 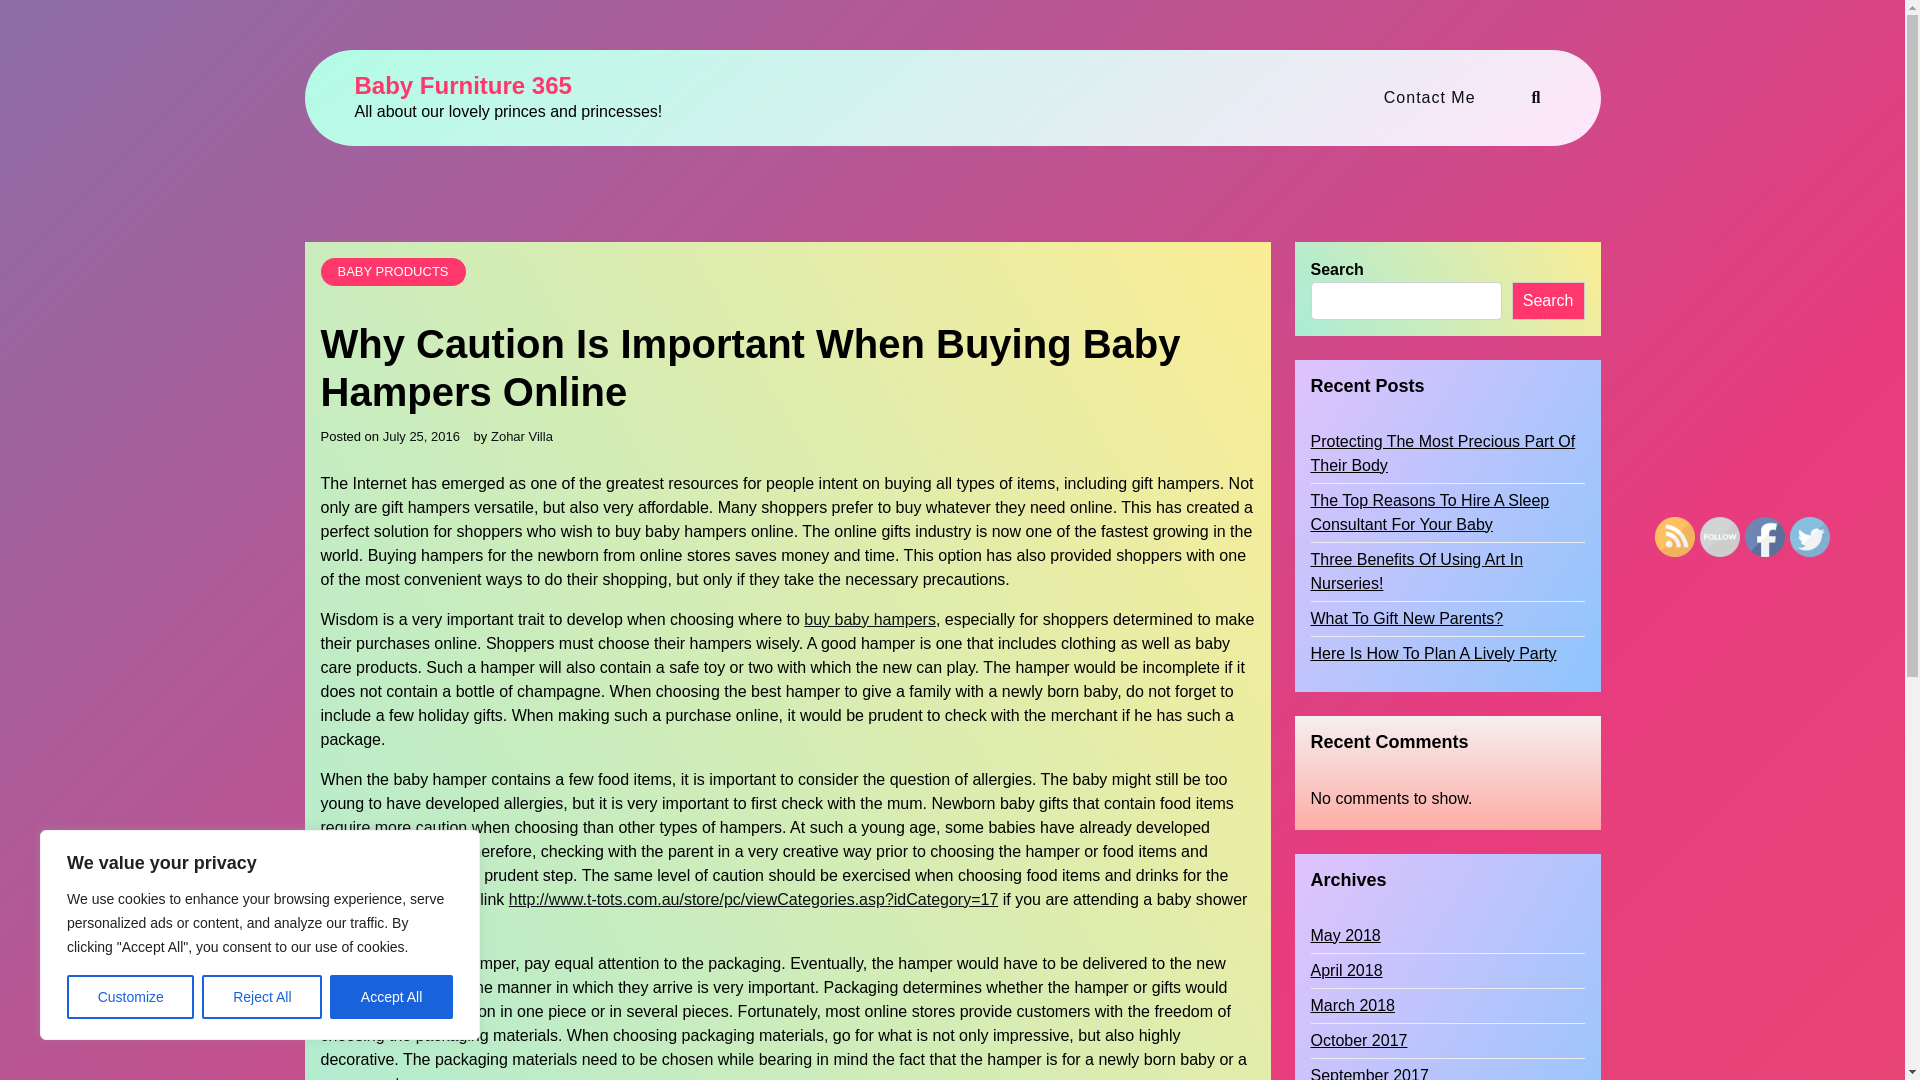 What do you see at coordinates (462, 86) in the screenshot?
I see `Baby Furniture 365` at bounding box center [462, 86].